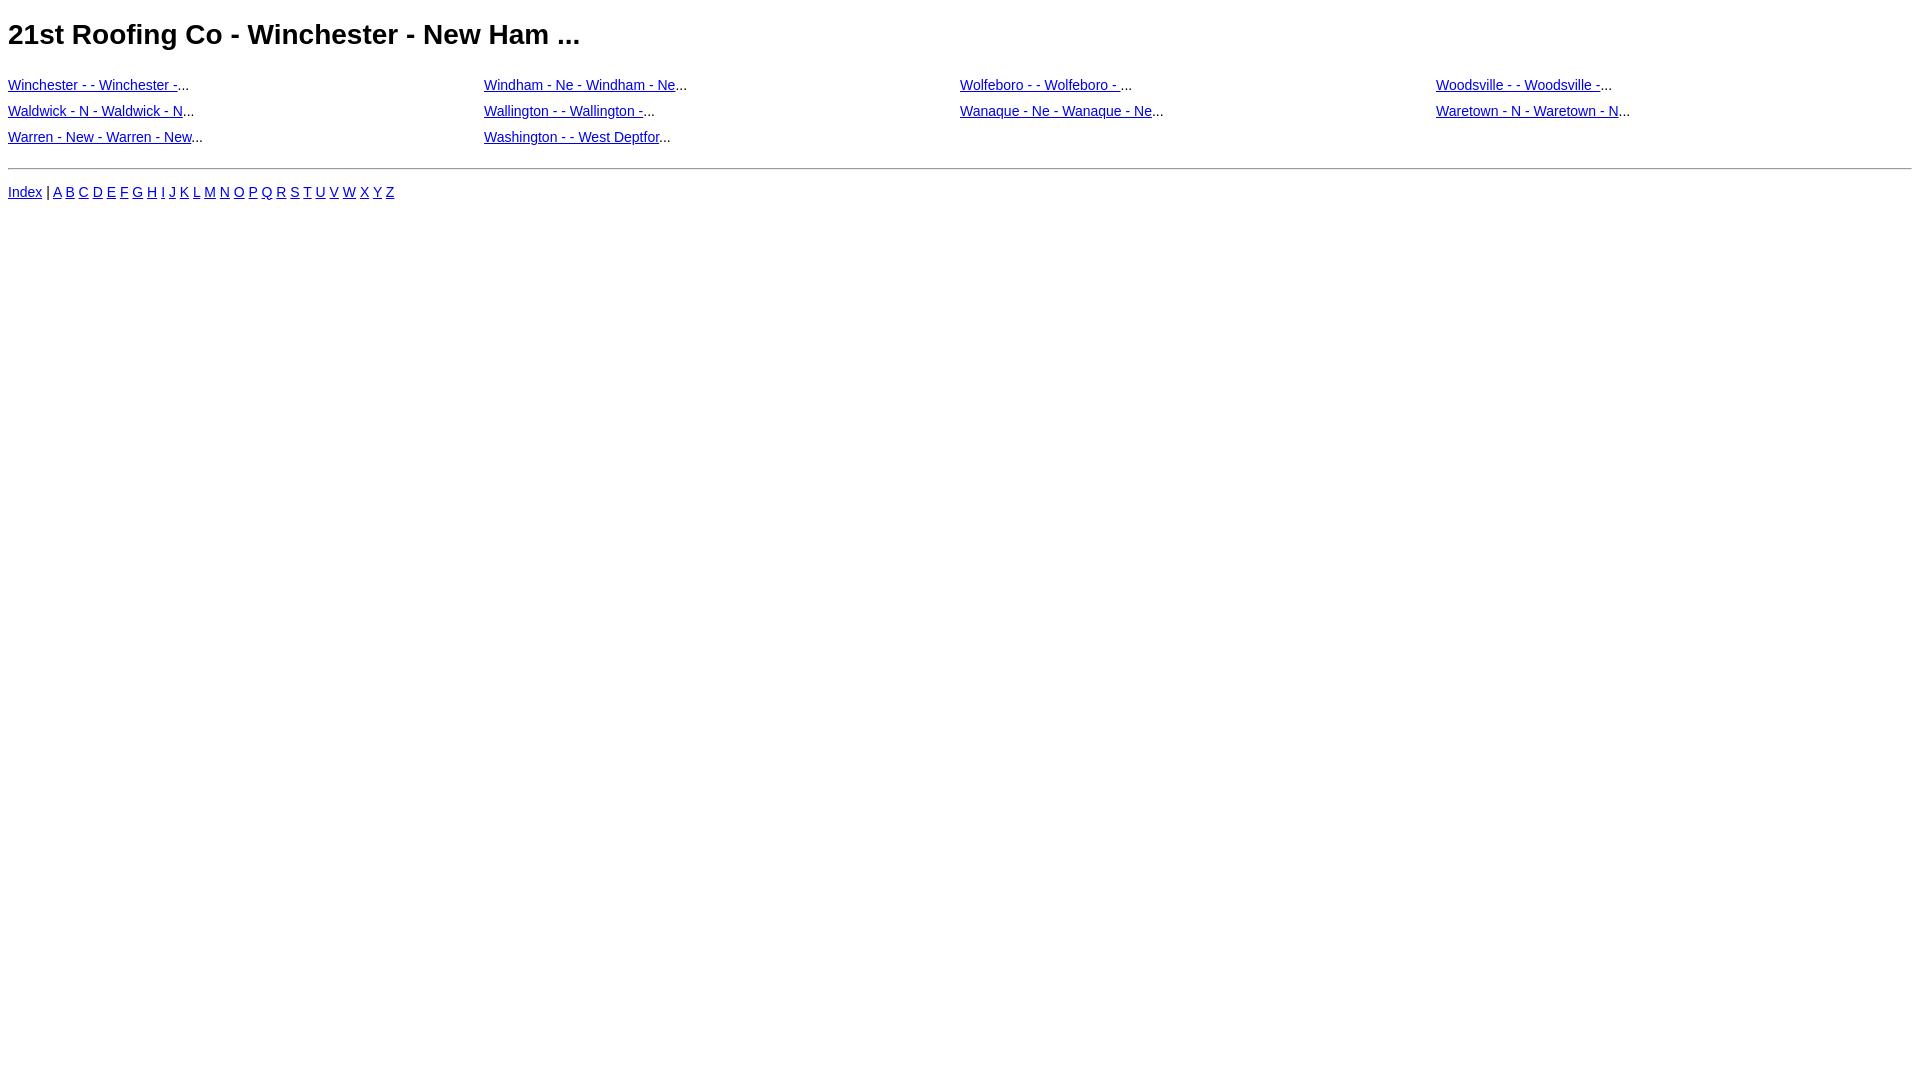 The image size is (1920, 1080). What do you see at coordinates (1056, 110) in the screenshot?
I see `Wanaque - Ne - Wanaque - Ne` at bounding box center [1056, 110].